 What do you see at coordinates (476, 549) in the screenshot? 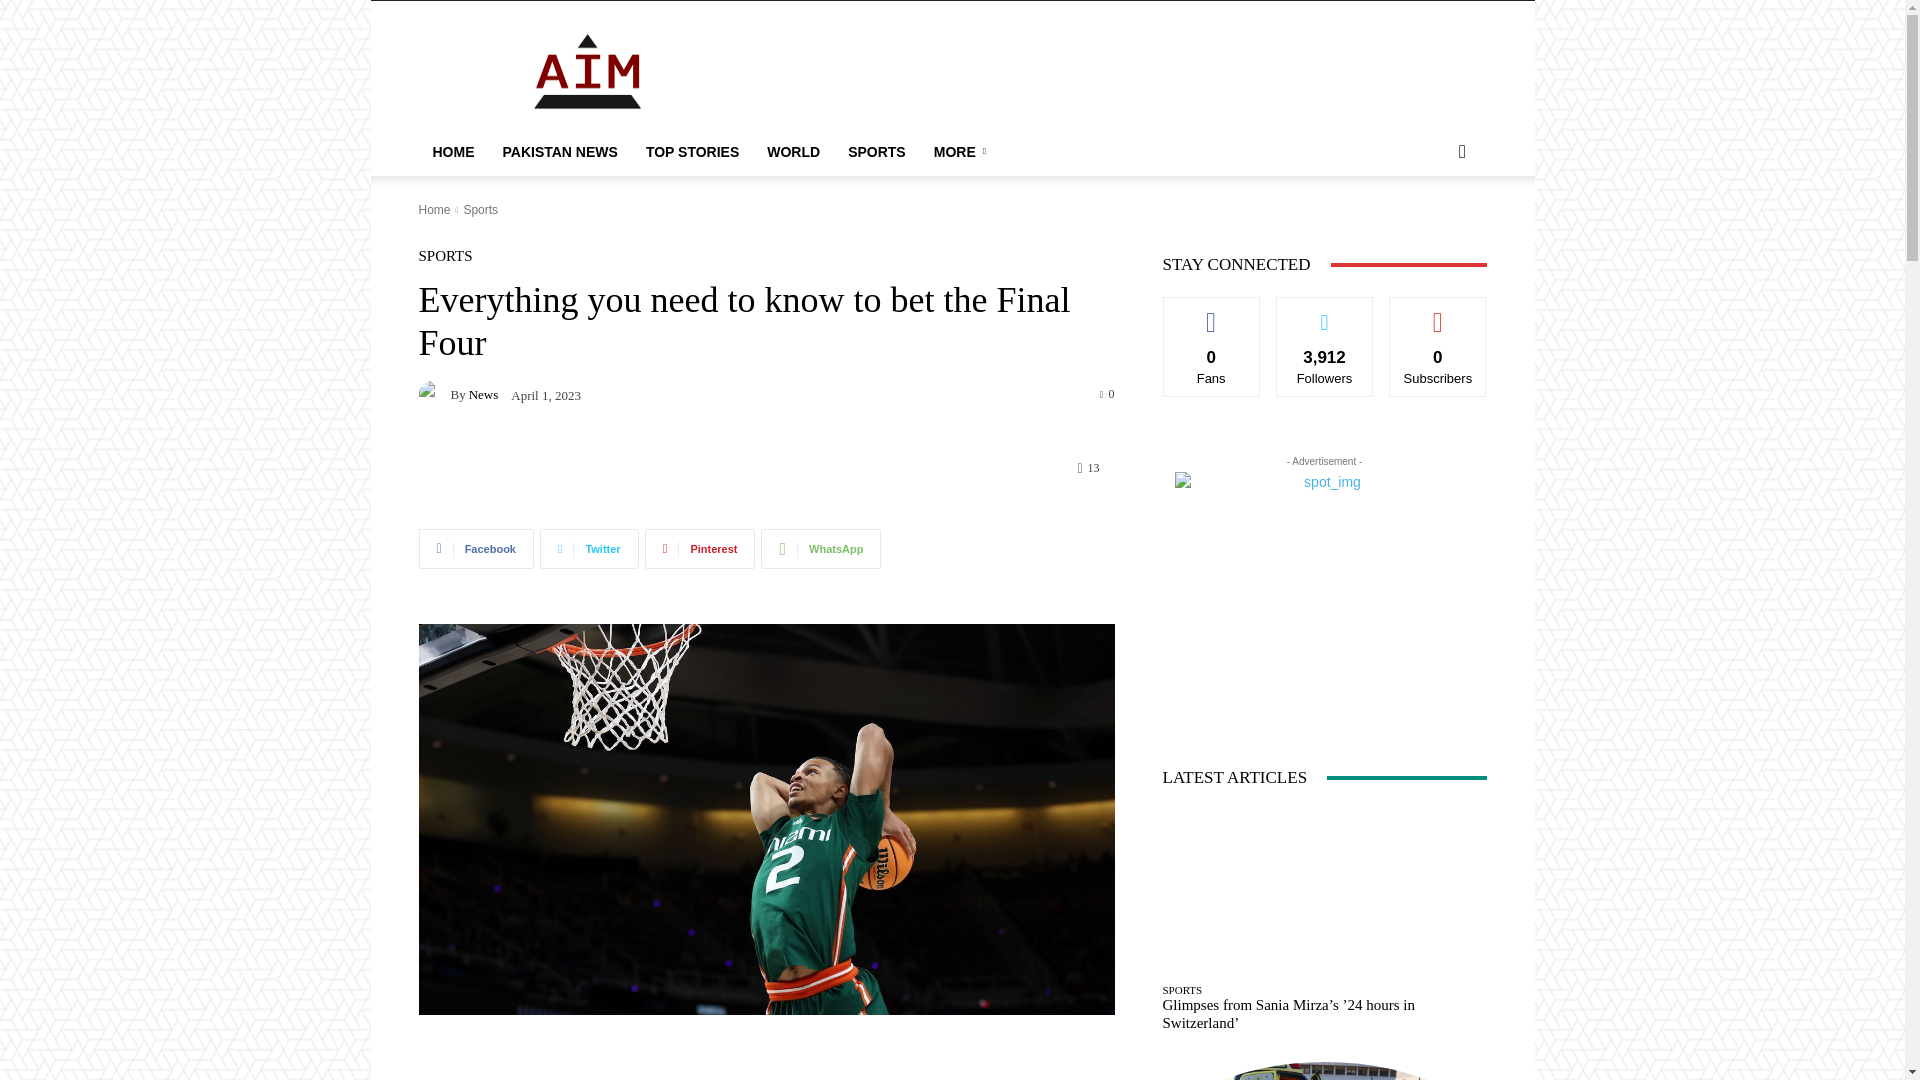
I see `Facebook` at bounding box center [476, 549].